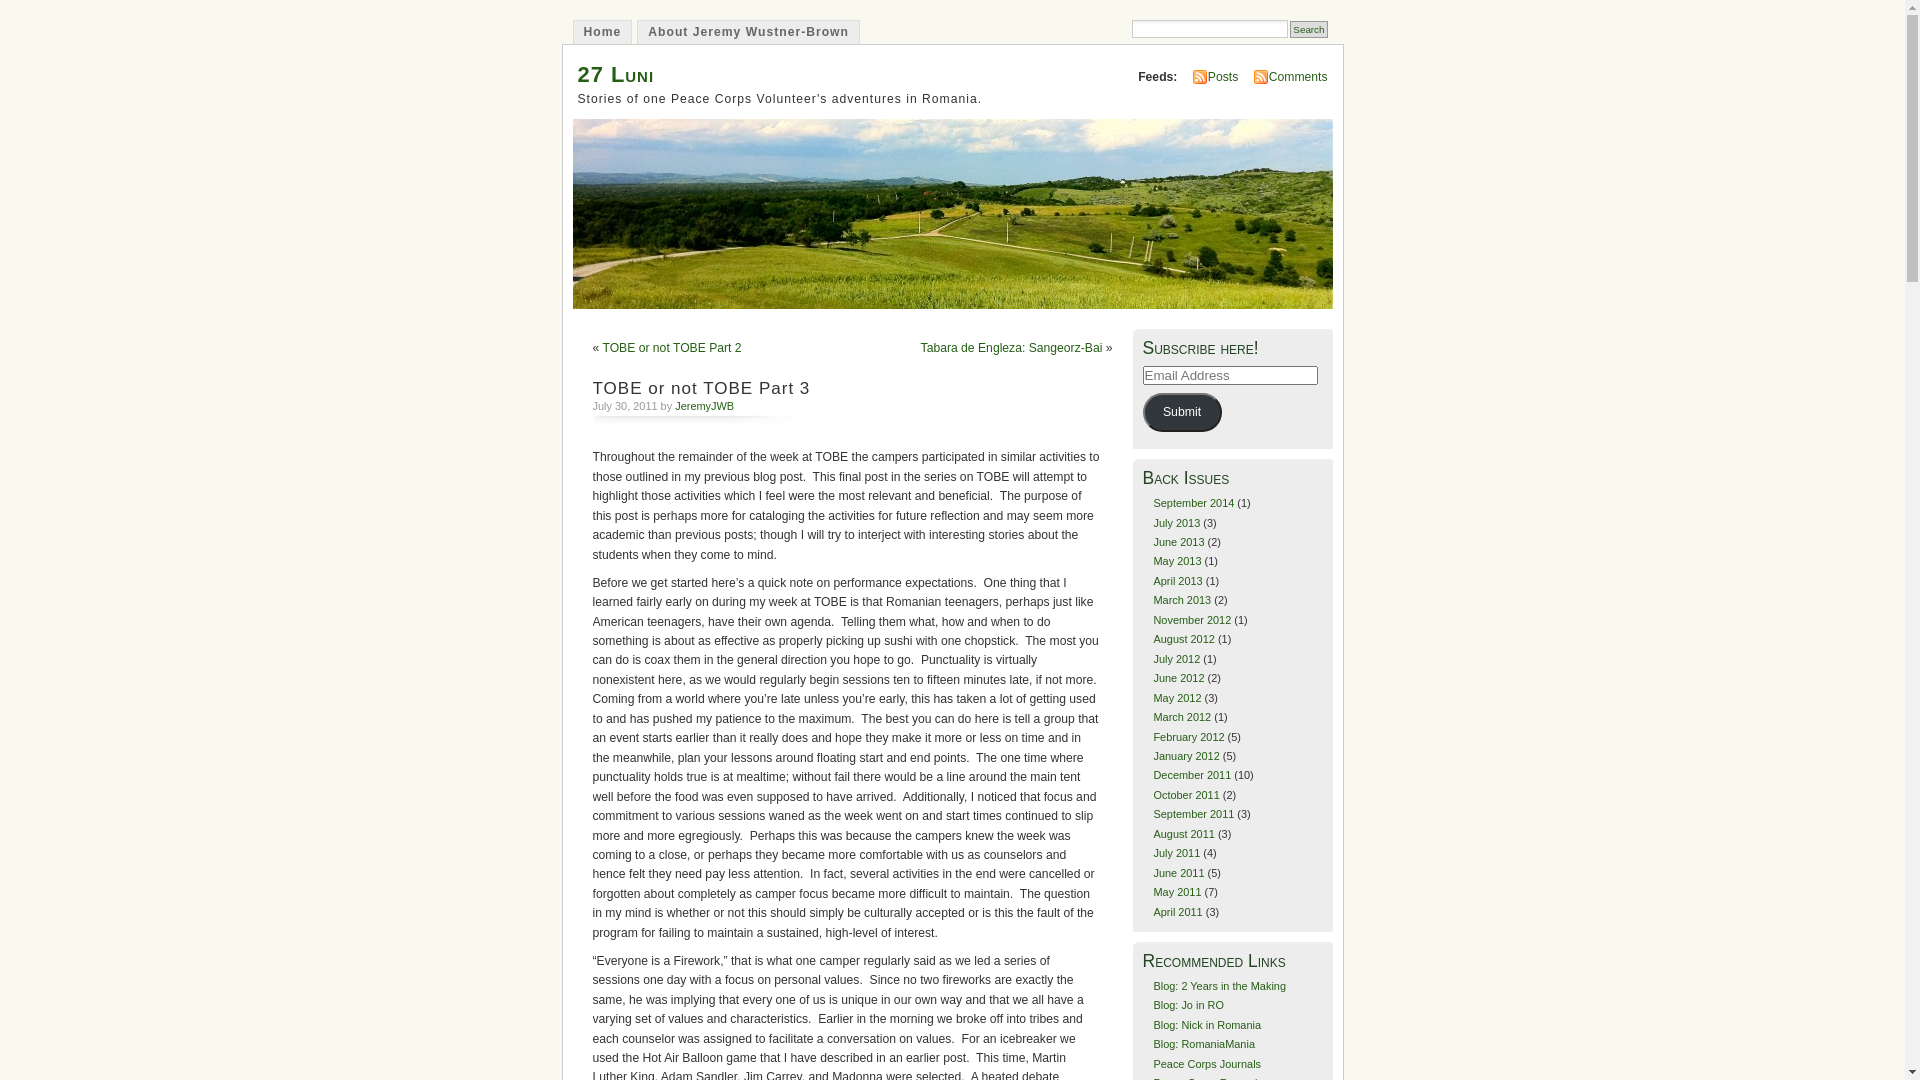 The height and width of the screenshot is (1080, 1920). What do you see at coordinates (1207, 1025) in the screenshot?
I see `Blog: Nick in Romania` at bounding box center [1207, 1025].